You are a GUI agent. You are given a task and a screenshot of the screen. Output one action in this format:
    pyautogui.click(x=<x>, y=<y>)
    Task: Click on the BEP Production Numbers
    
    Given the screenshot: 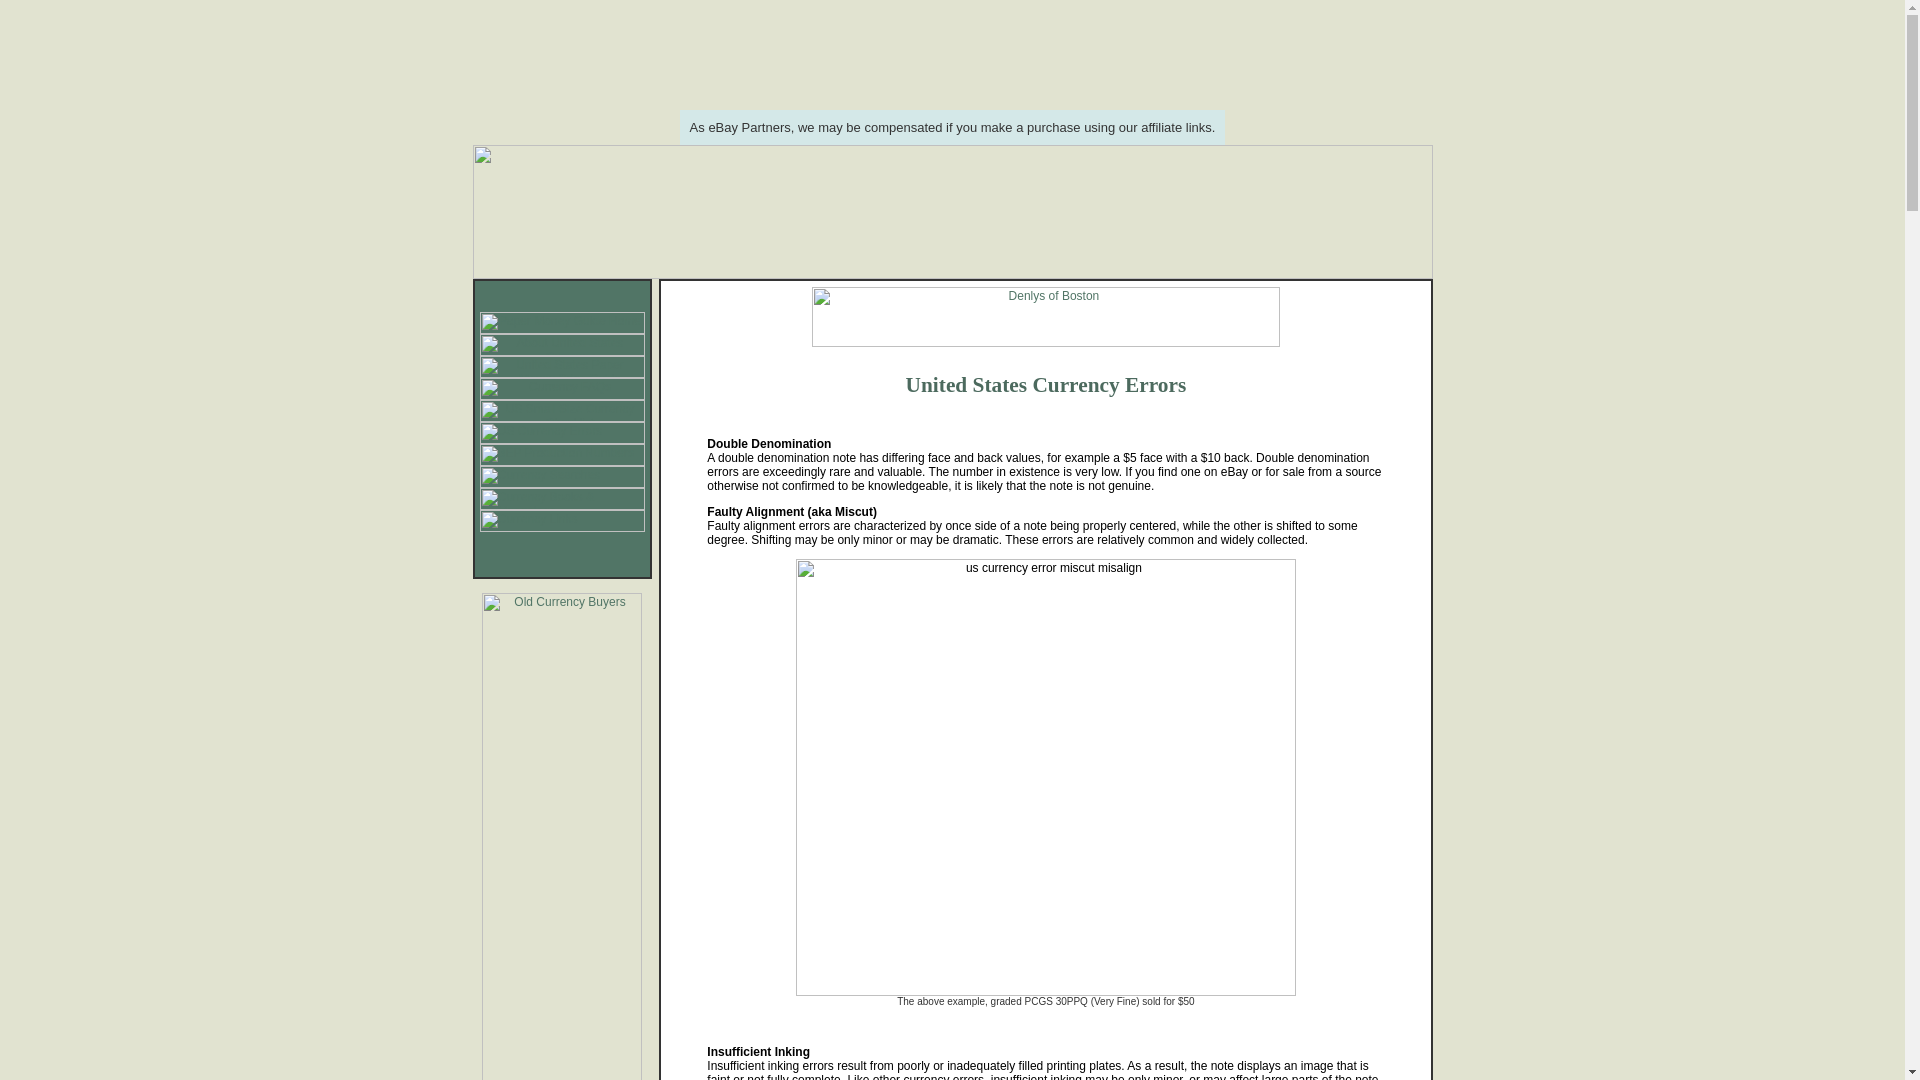 What is the action you would take?
    pyautogui.click(x=562, y=454)
    